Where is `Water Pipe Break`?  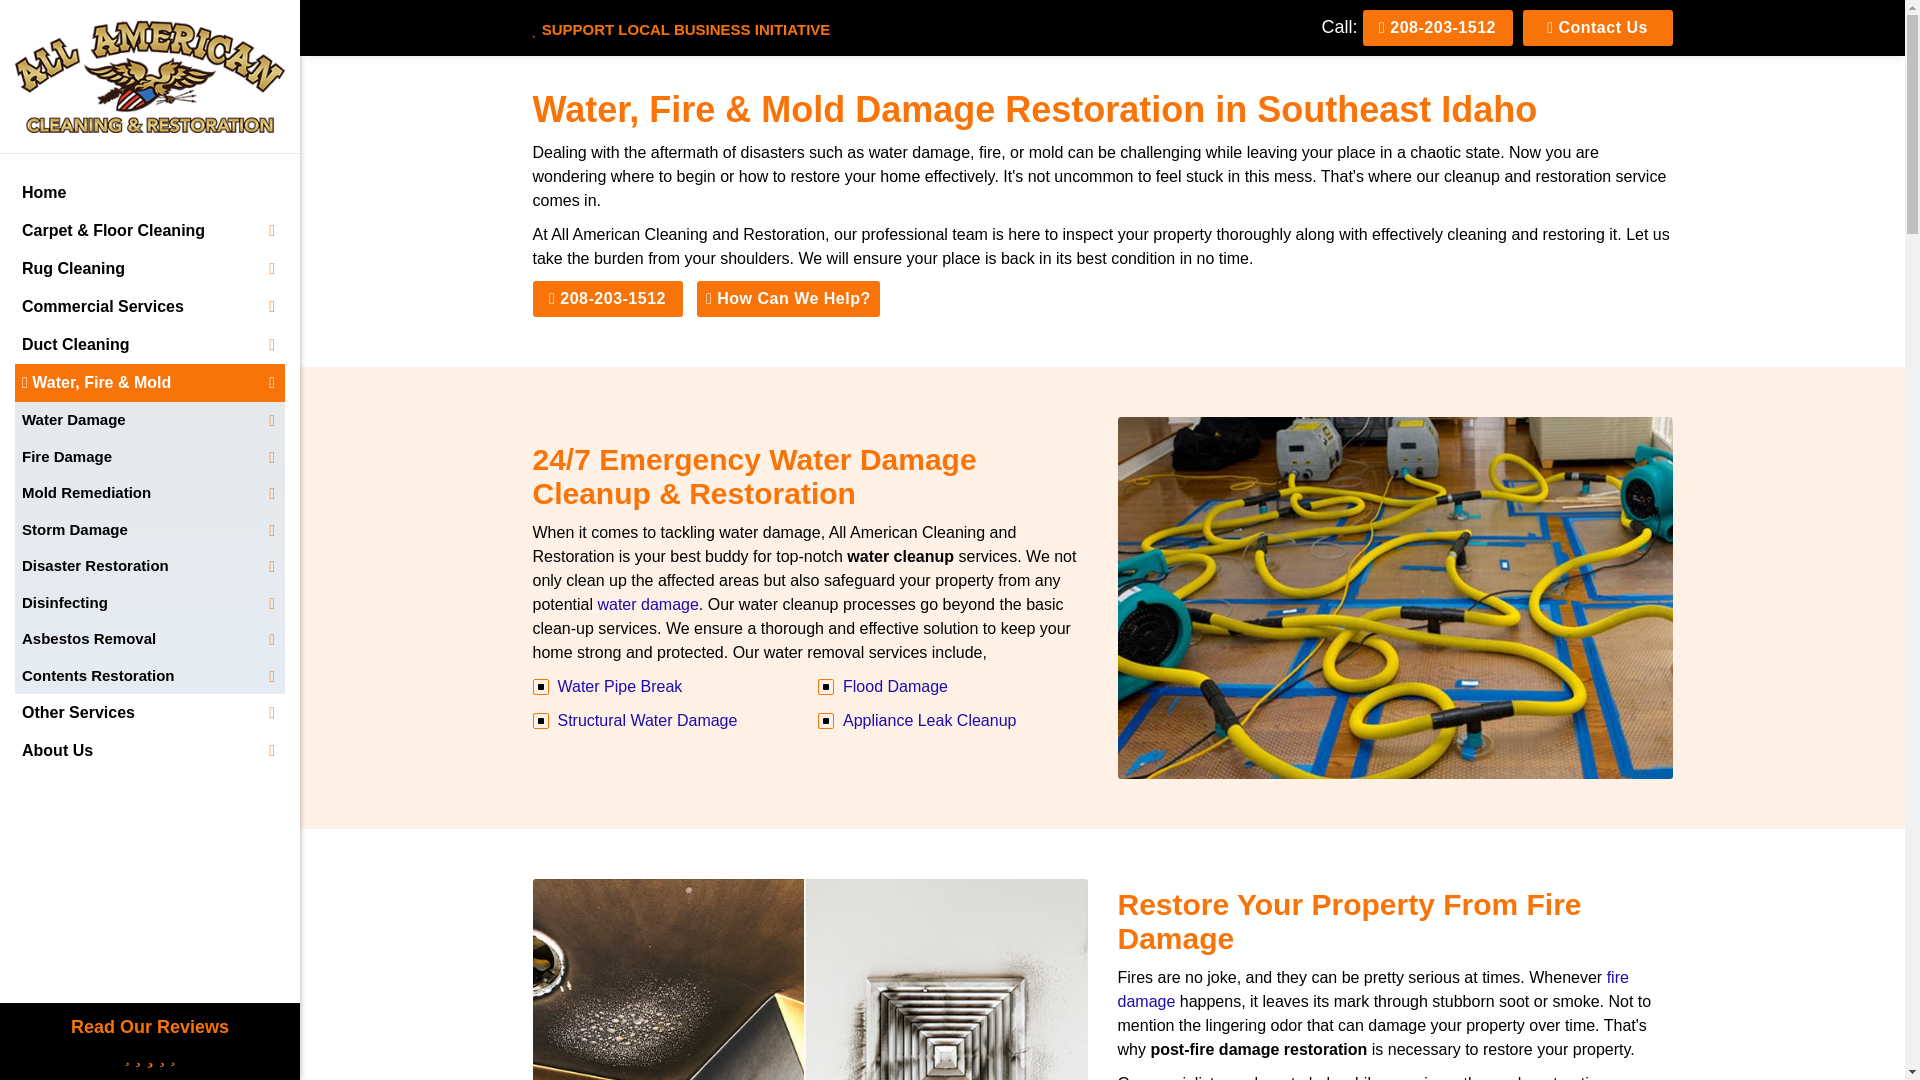
Water Pipe Break is located at coordinates (620, 686).